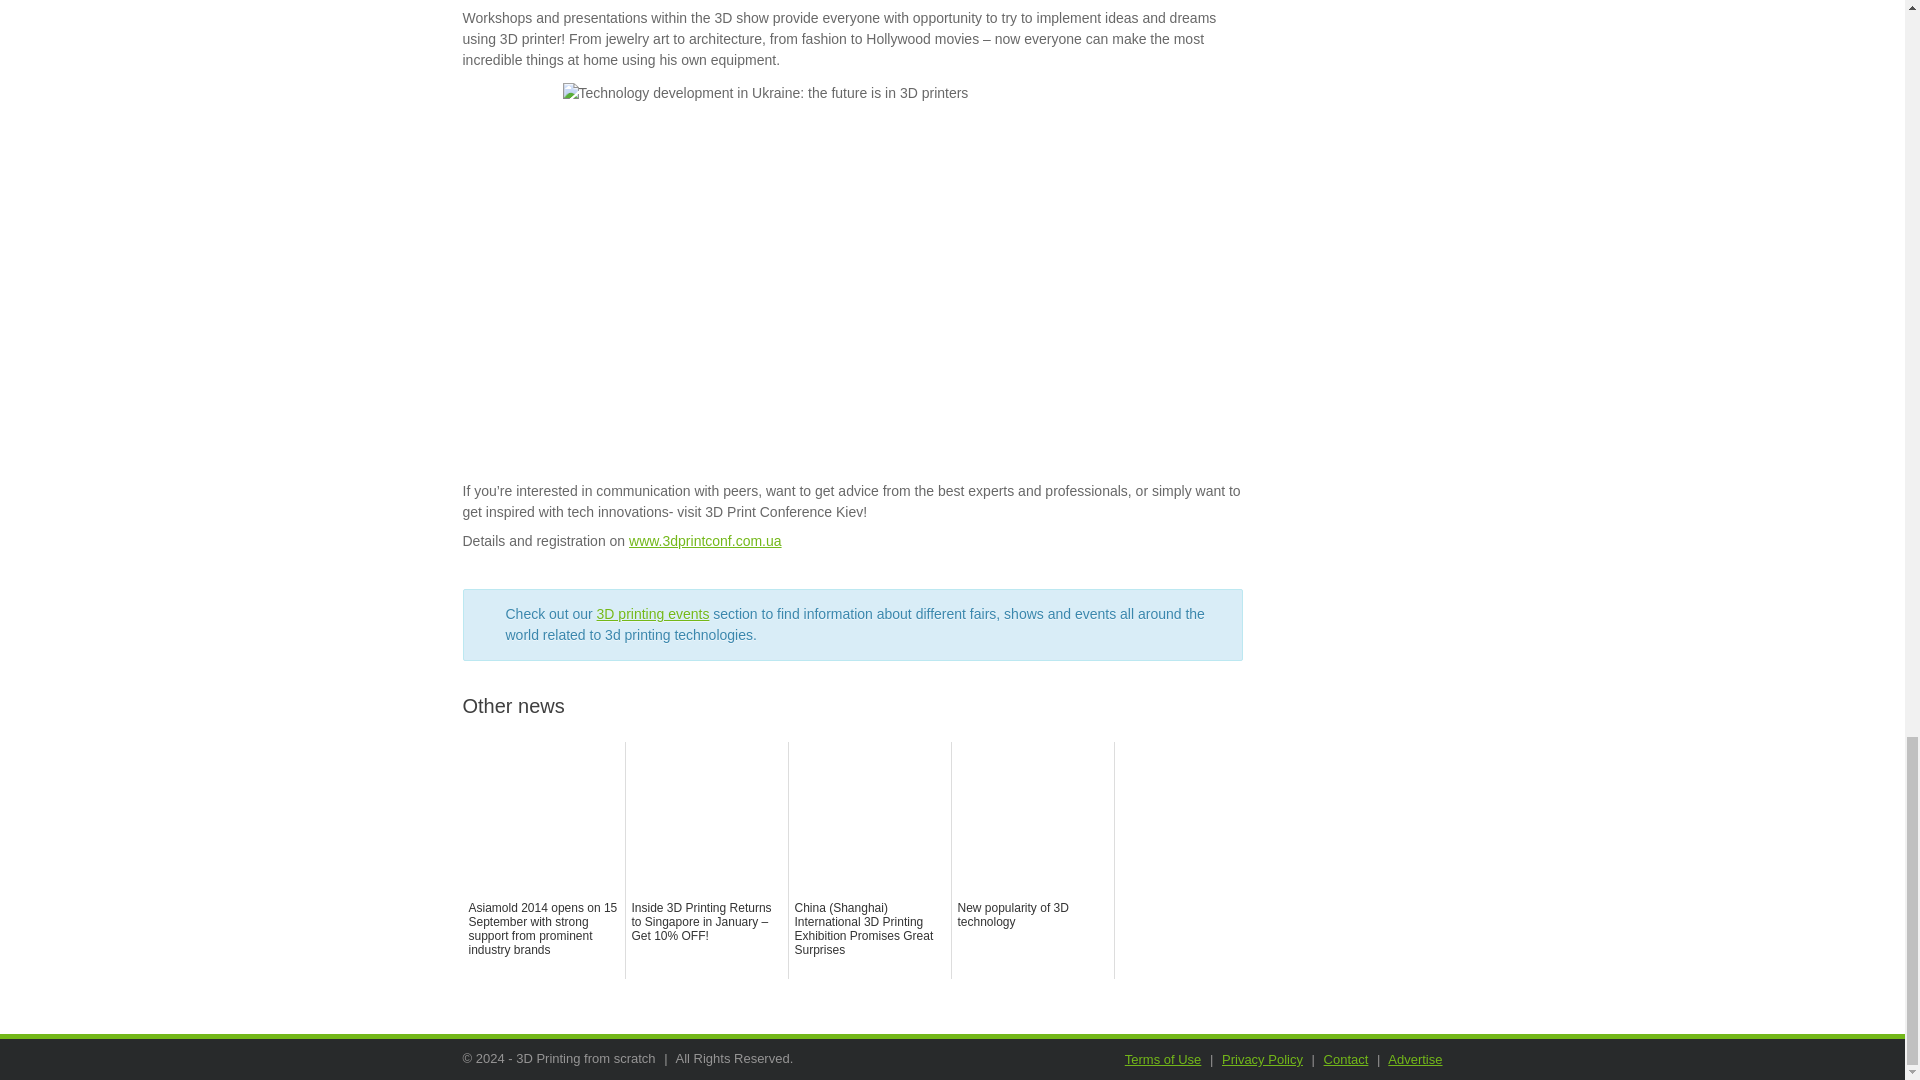  I want to click on Privacy Policy, so click(1262, 1059).